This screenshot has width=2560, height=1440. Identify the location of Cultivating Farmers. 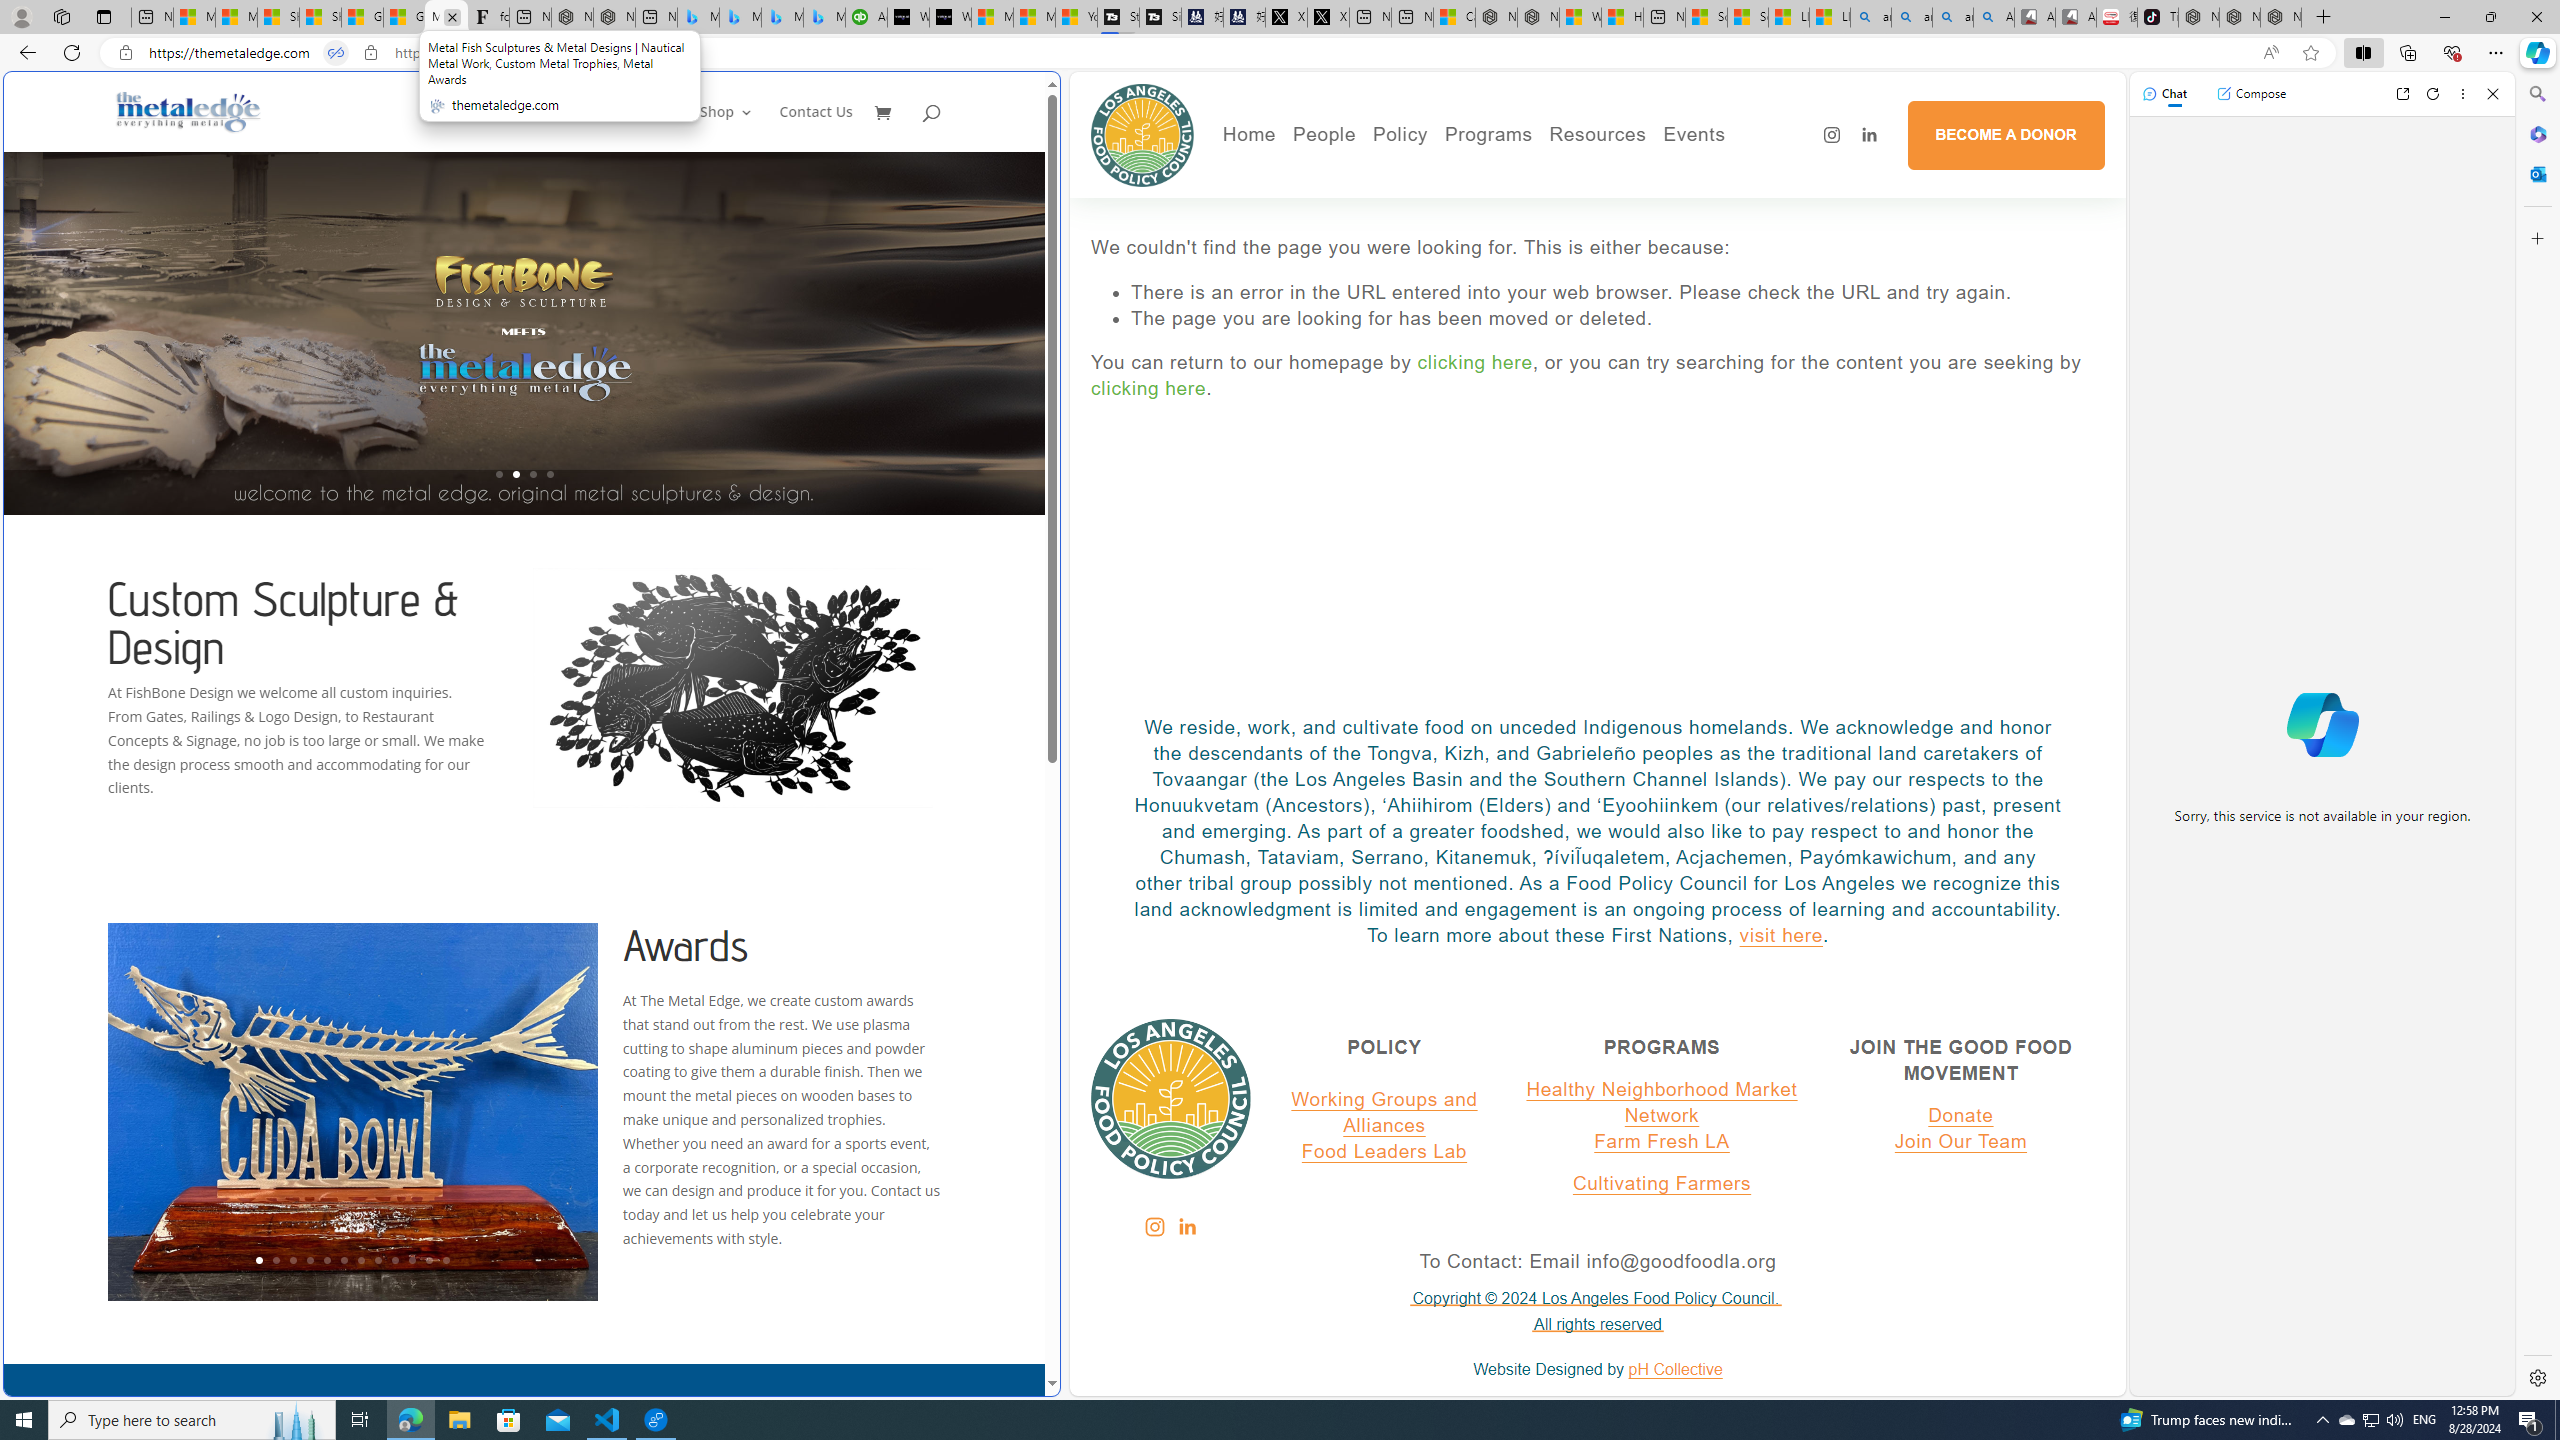
(1544, 228).